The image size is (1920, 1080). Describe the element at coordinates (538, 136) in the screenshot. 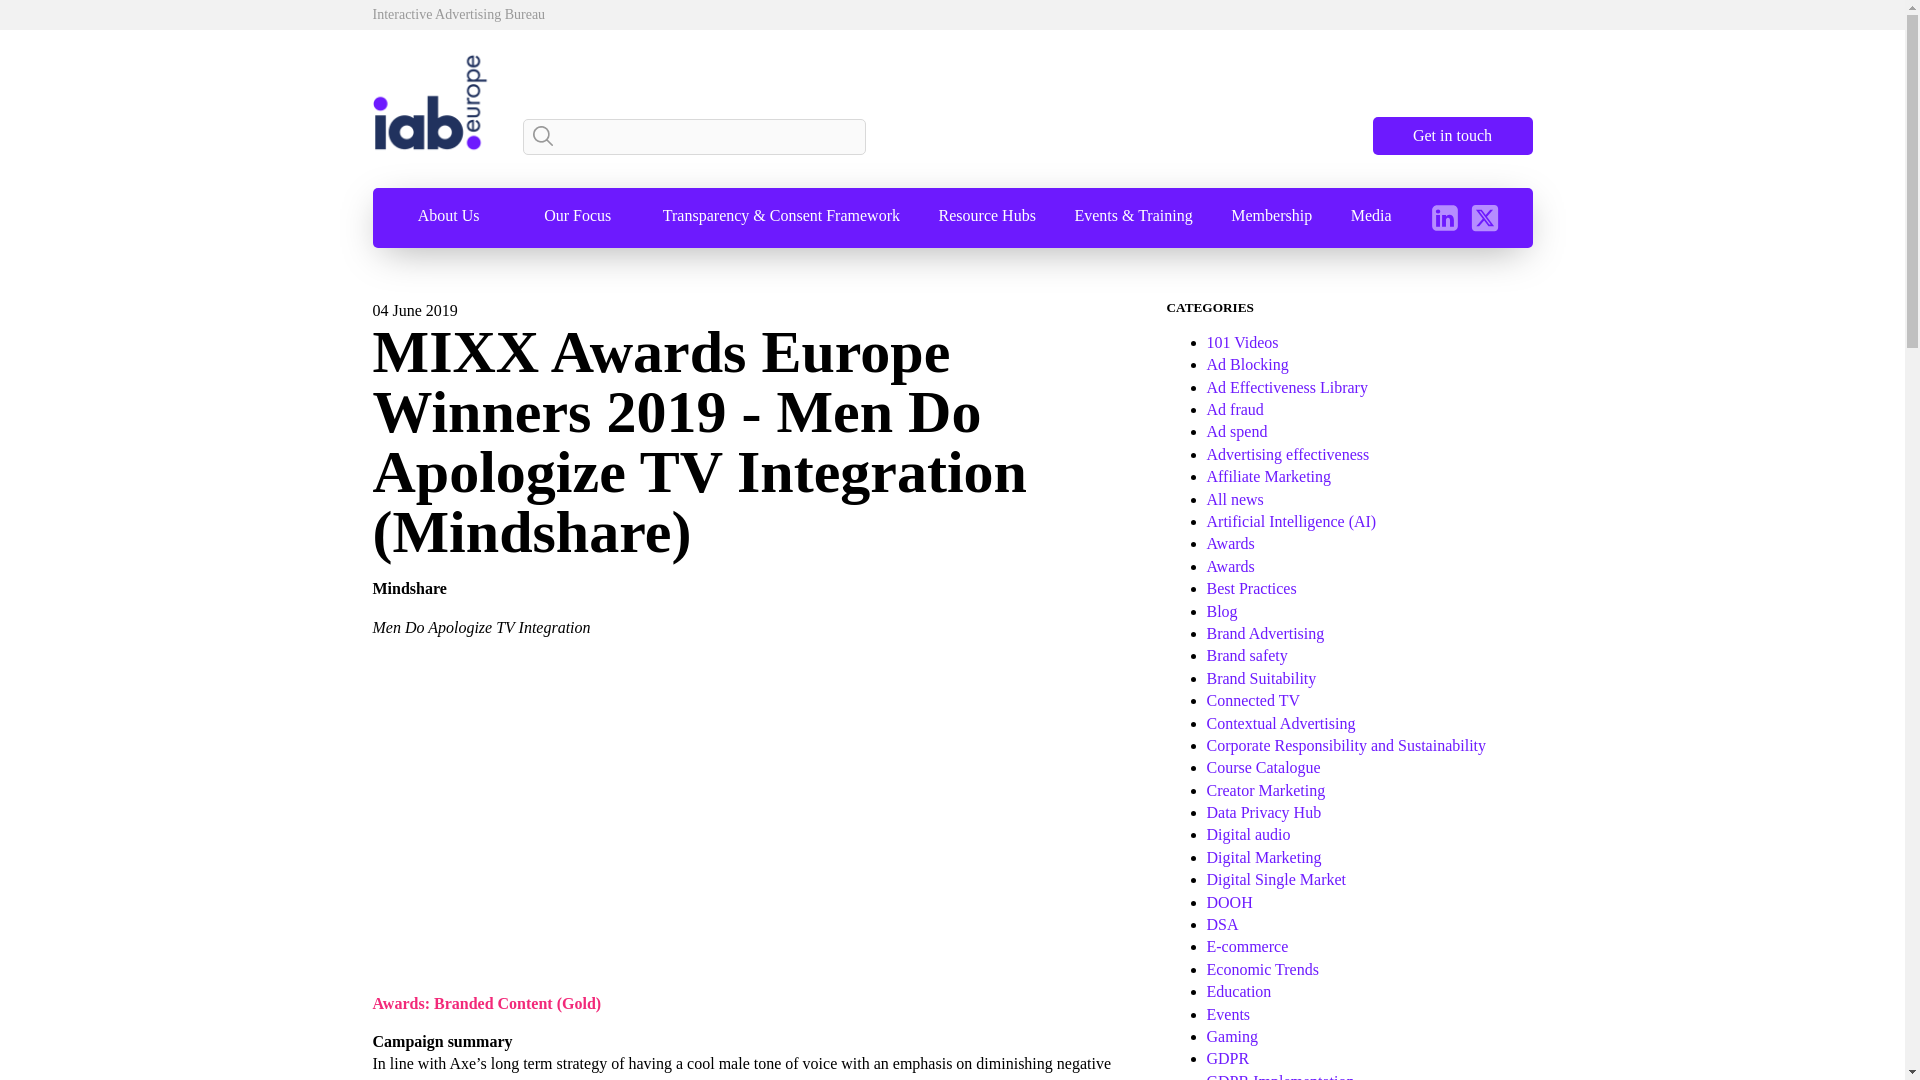

I see `Search` at that location.